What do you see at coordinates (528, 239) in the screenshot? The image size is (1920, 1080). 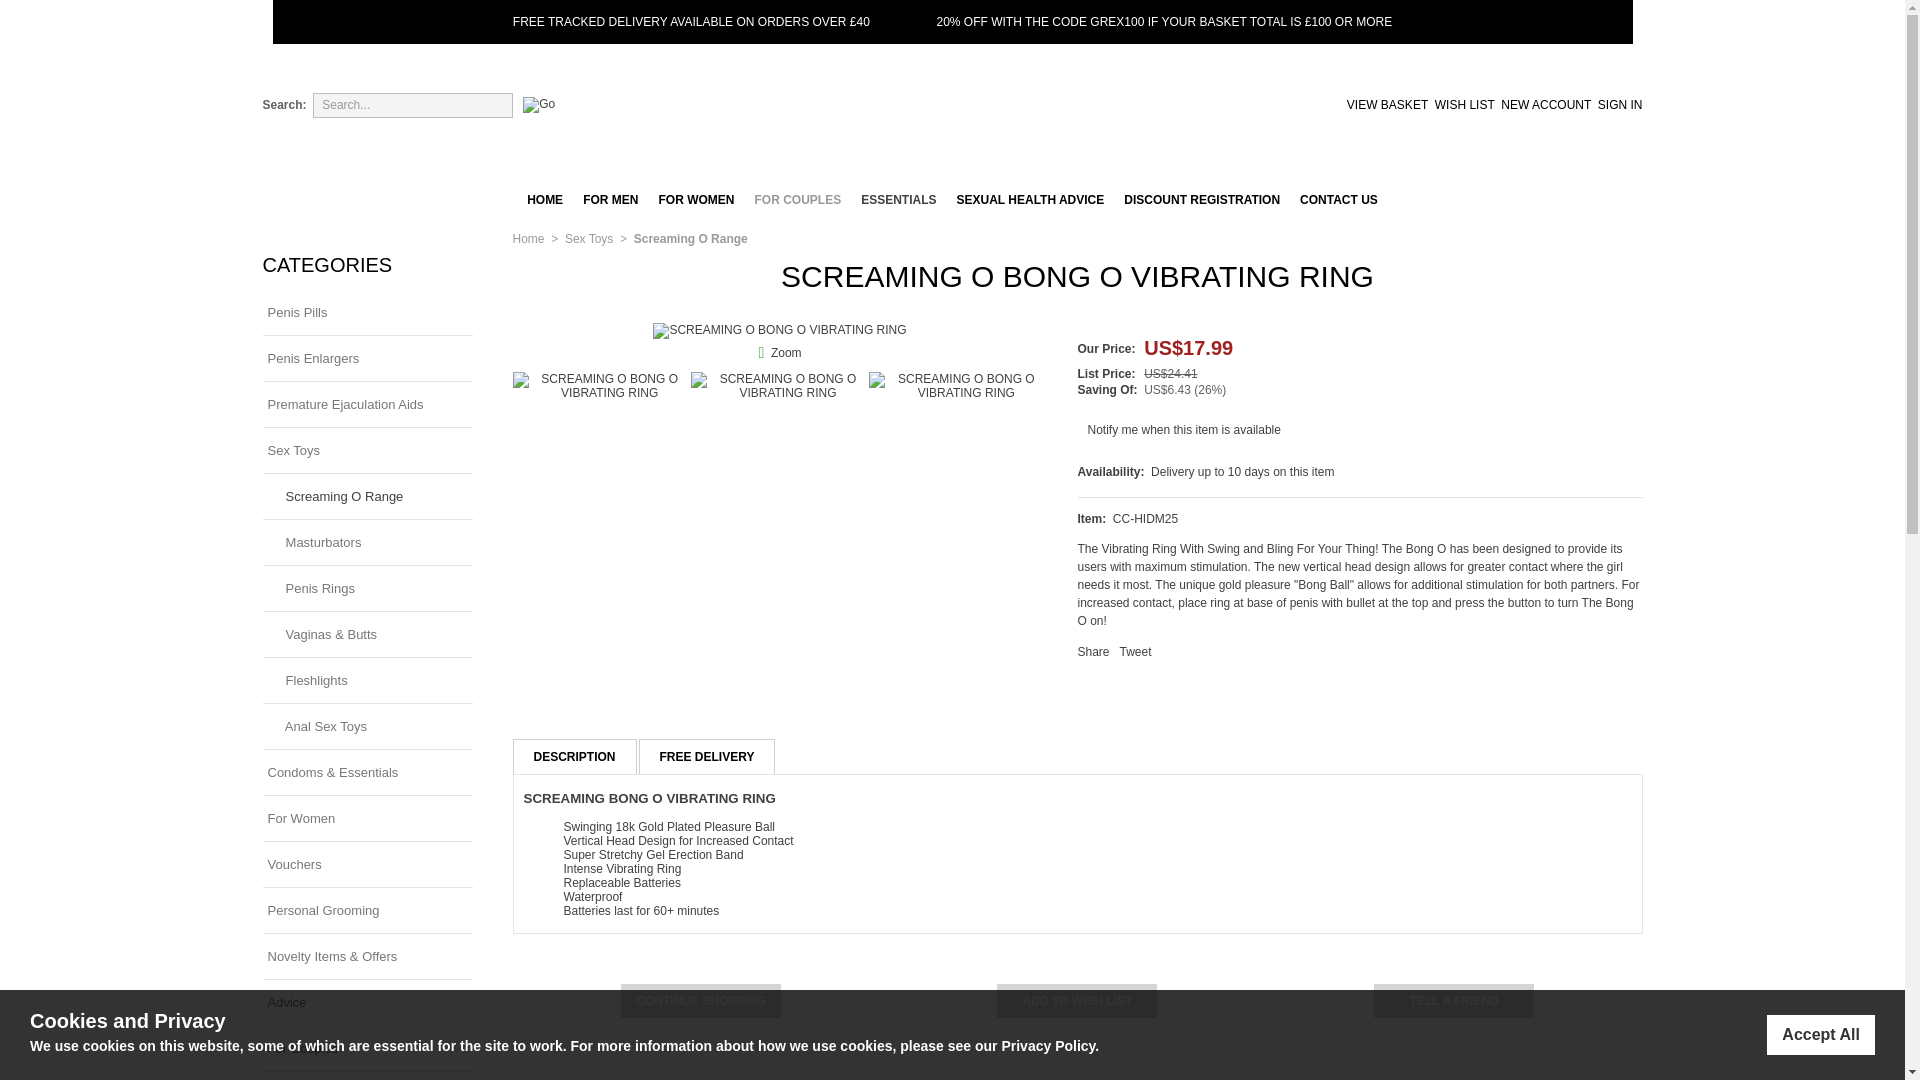 I see `Home` at bounding box center [528, 239].